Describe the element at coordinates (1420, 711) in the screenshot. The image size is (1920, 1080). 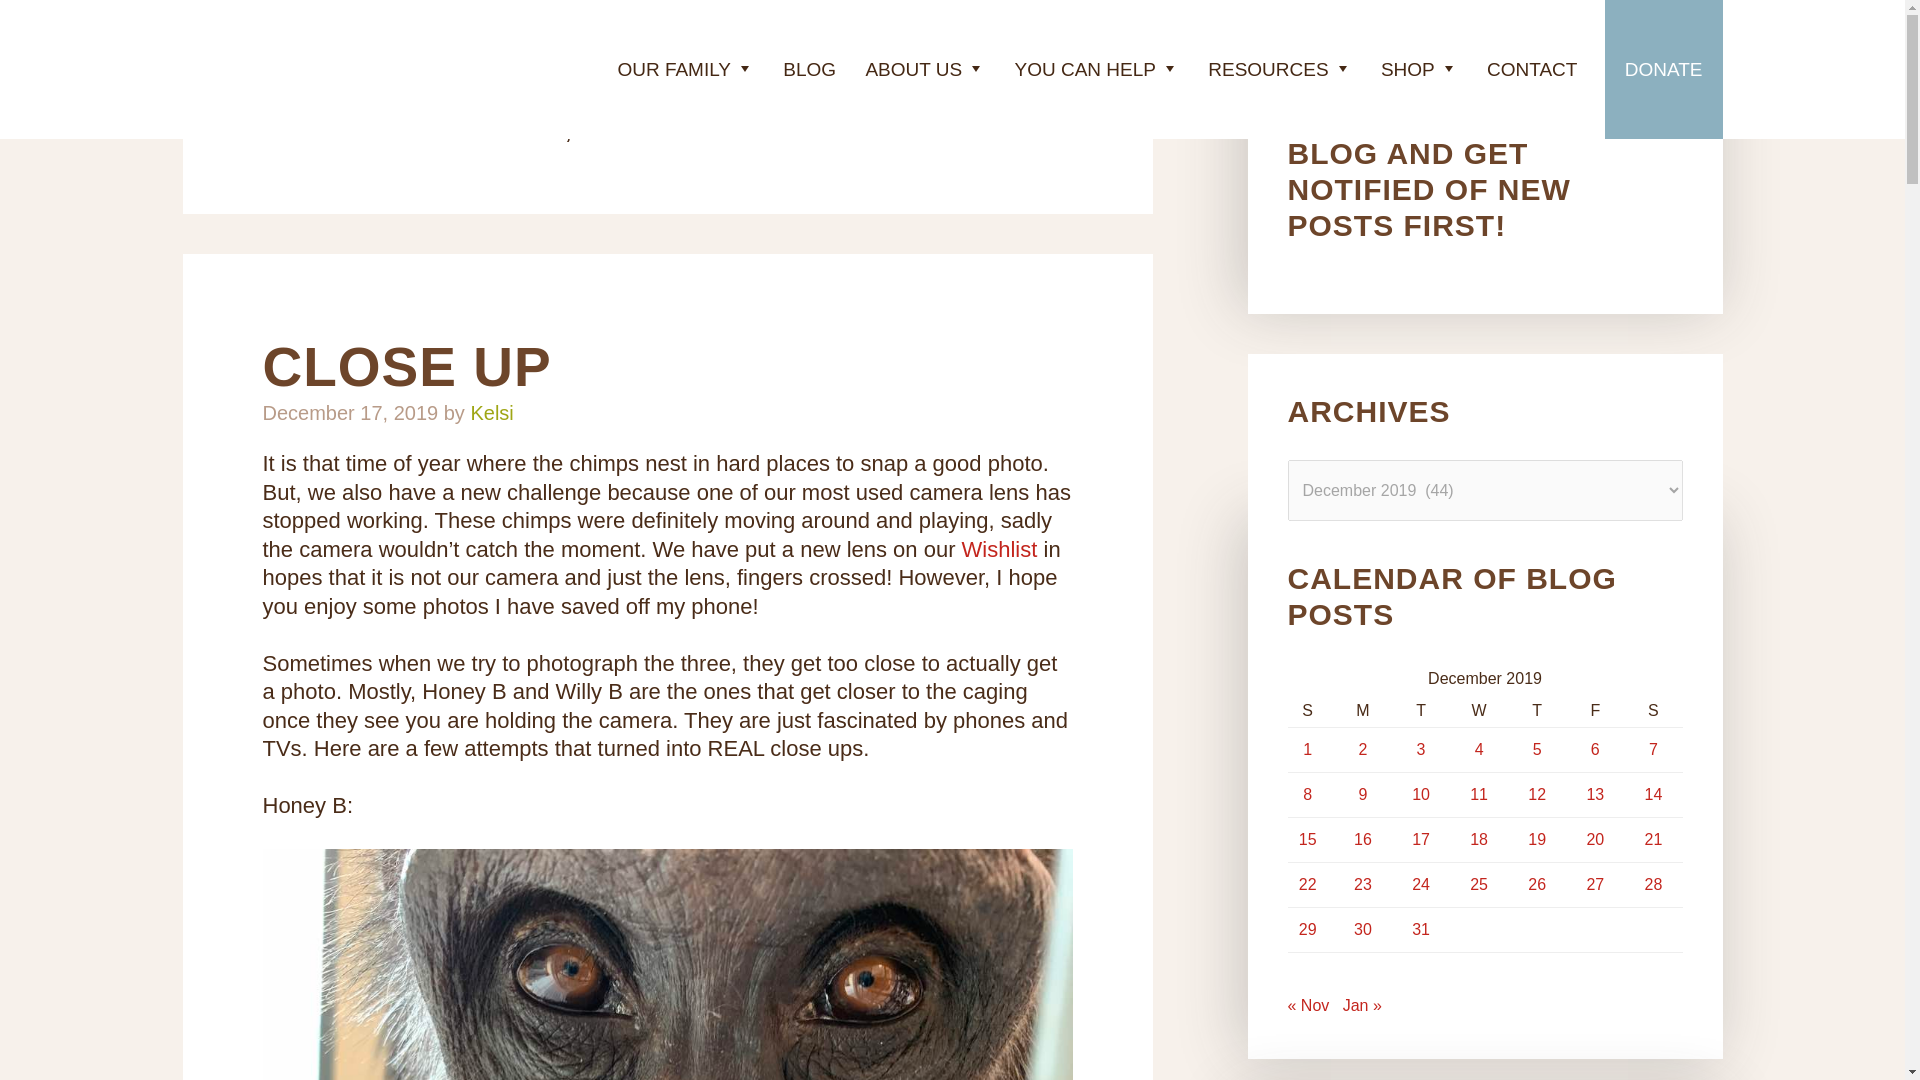
I see `Tuesday` at that location.